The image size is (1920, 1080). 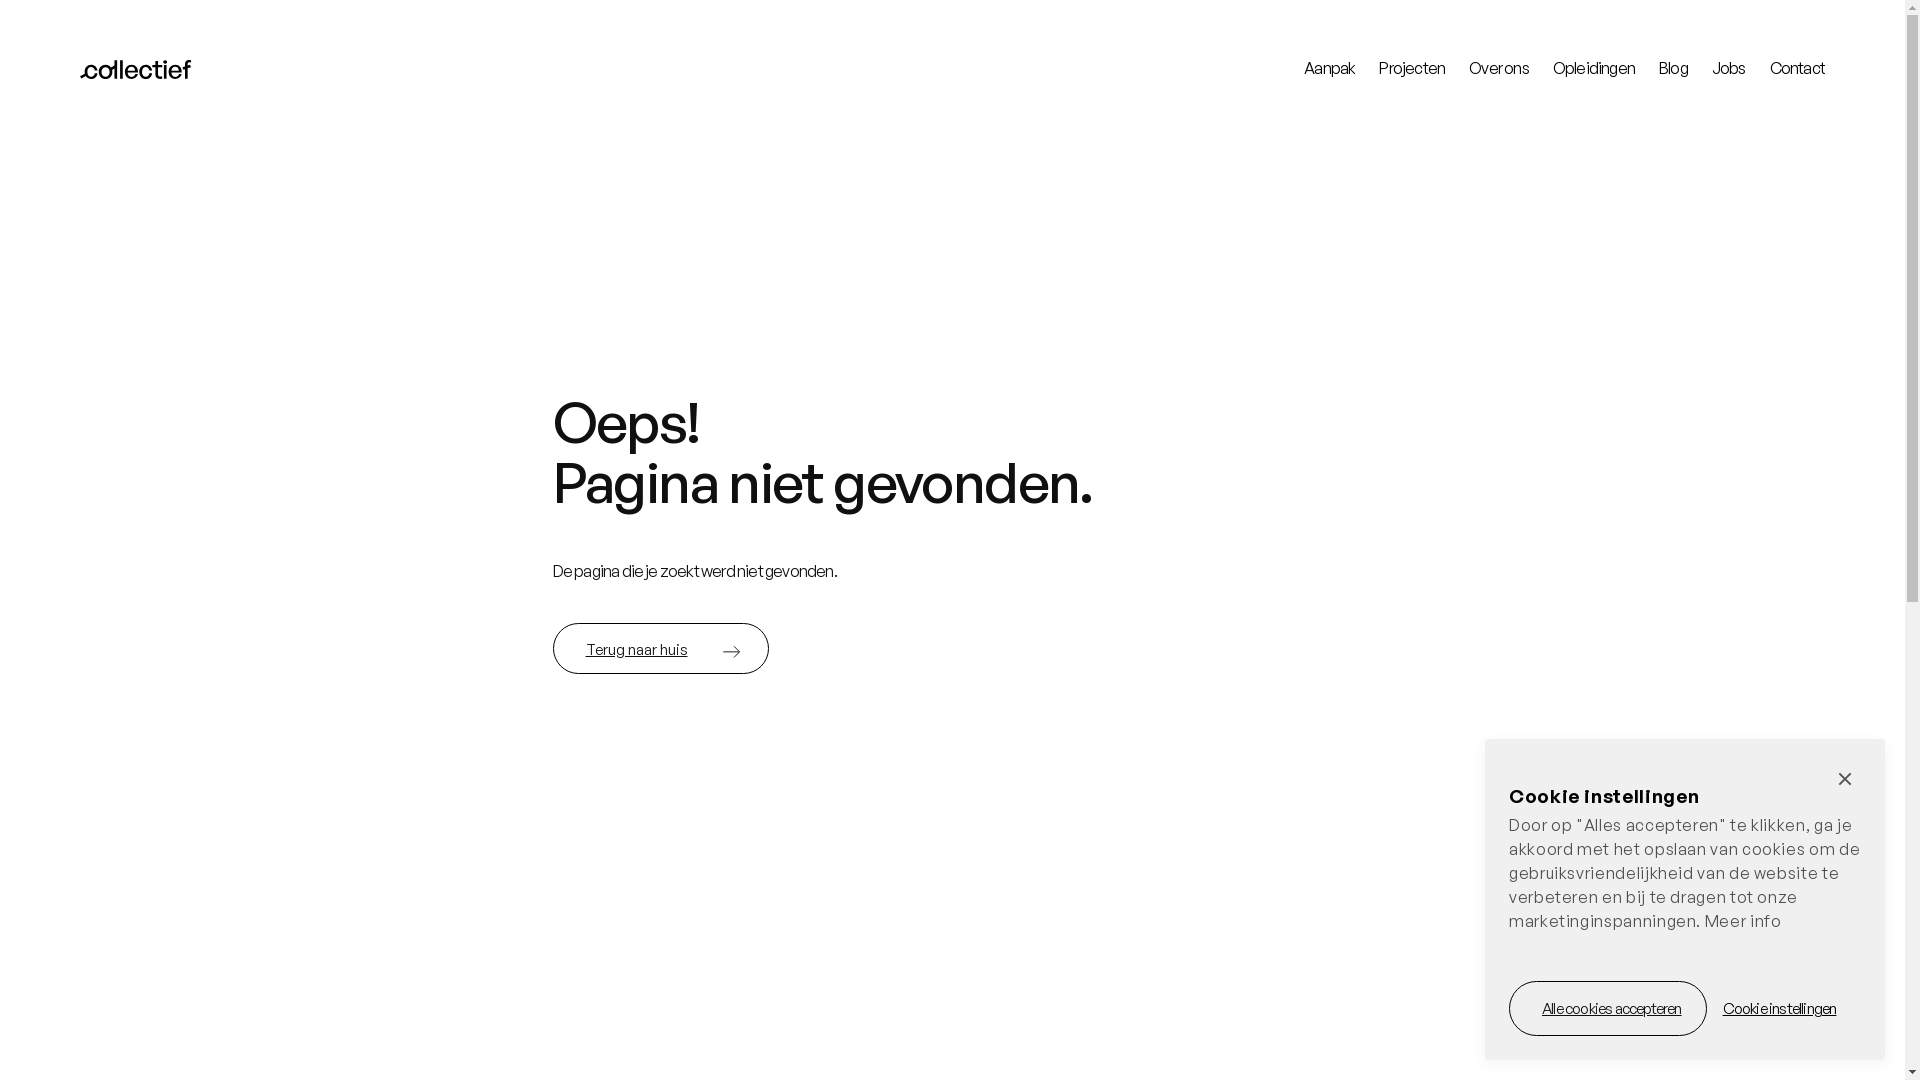 I want to click on Terug naar huis, so click(x=660, y=649).